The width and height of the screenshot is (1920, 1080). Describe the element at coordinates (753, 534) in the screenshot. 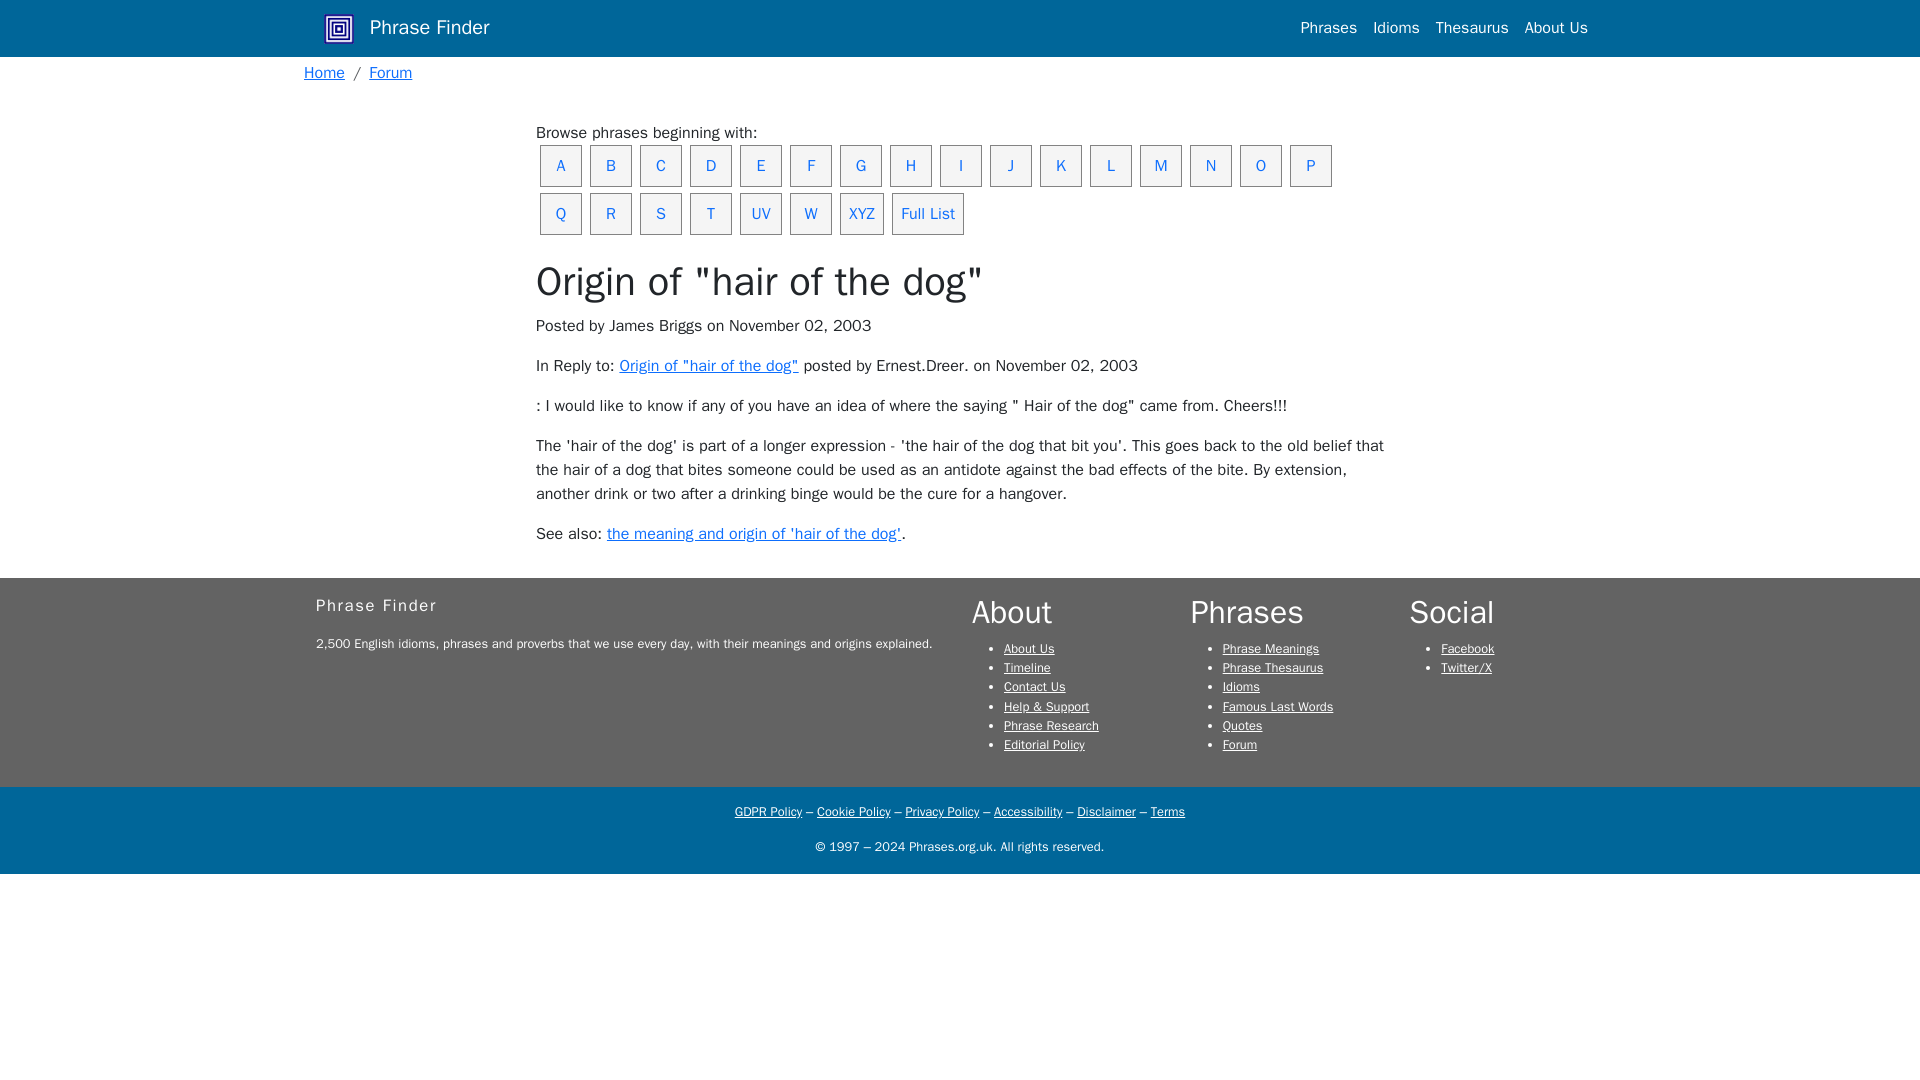

I see `the meaning and origin of 'hair of the dog'` at that location.